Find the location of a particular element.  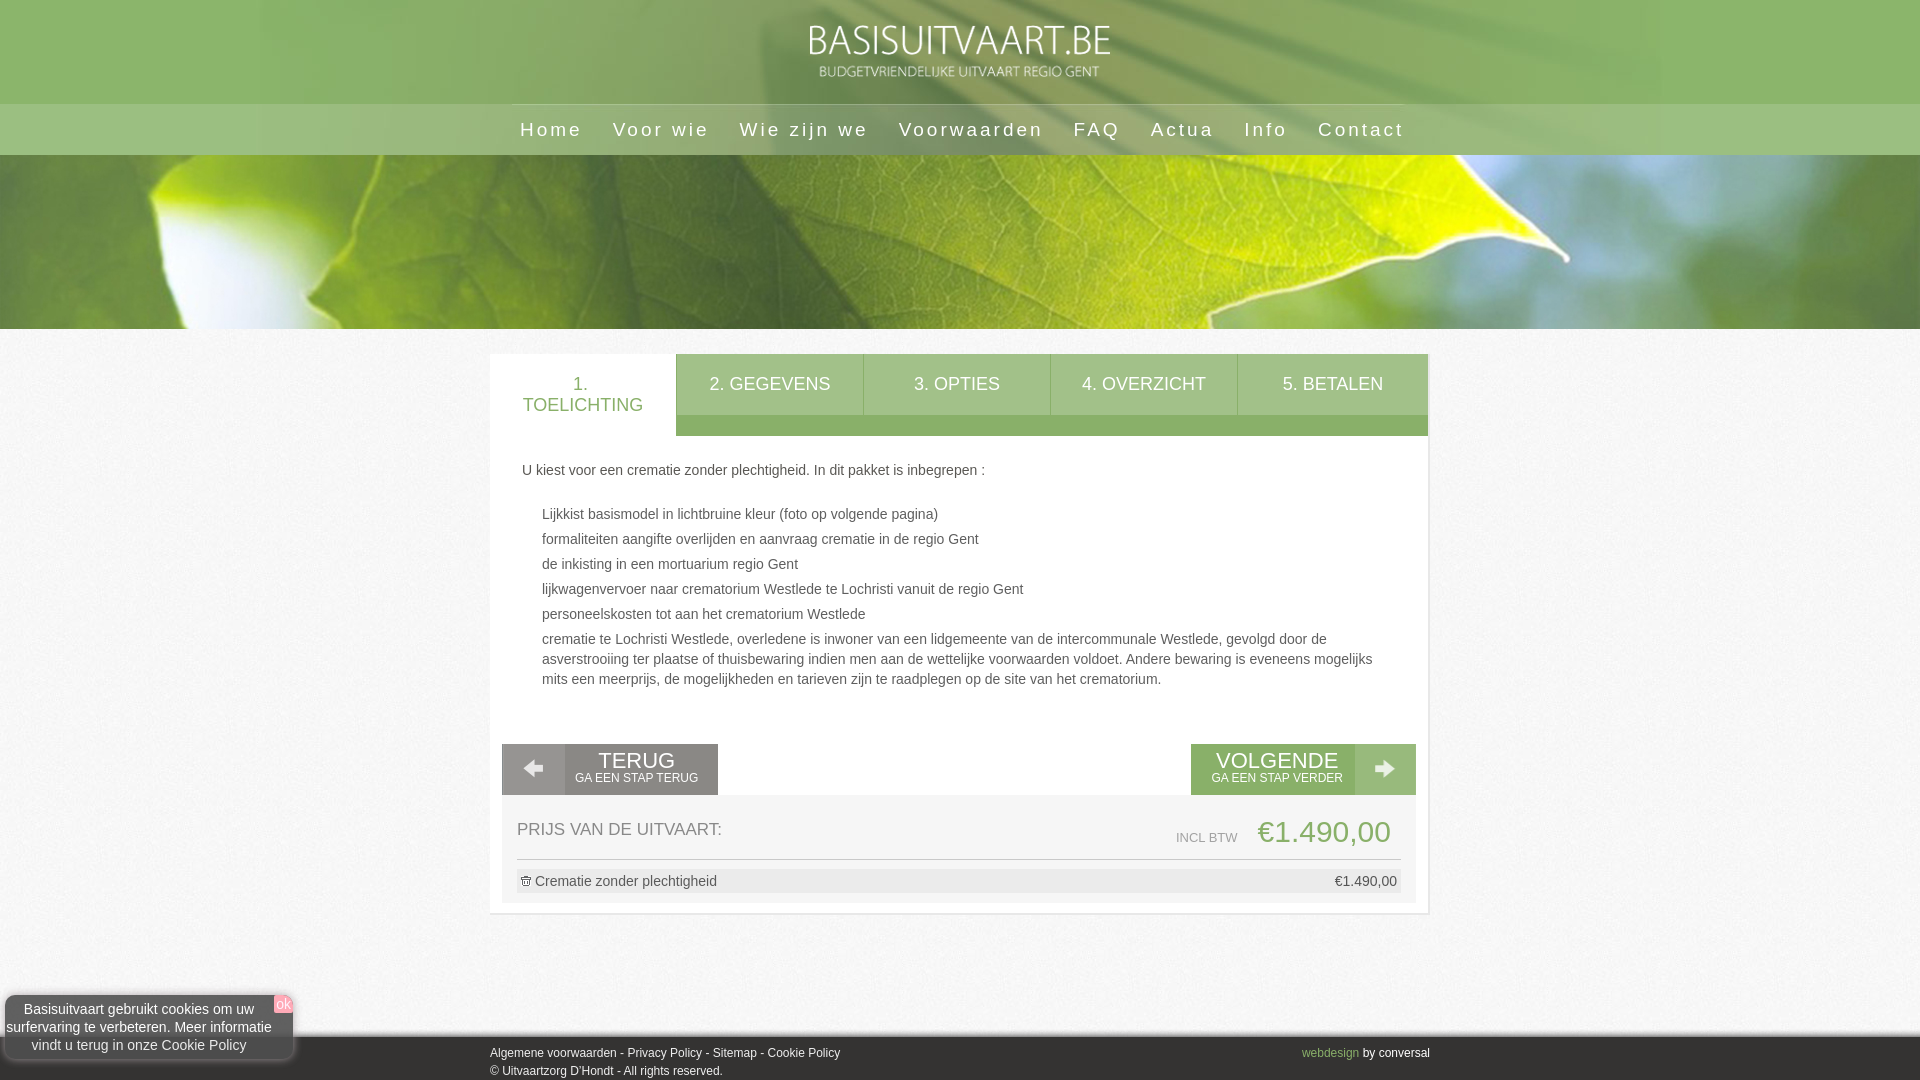

Actua is located at coordinates (1183, 128).